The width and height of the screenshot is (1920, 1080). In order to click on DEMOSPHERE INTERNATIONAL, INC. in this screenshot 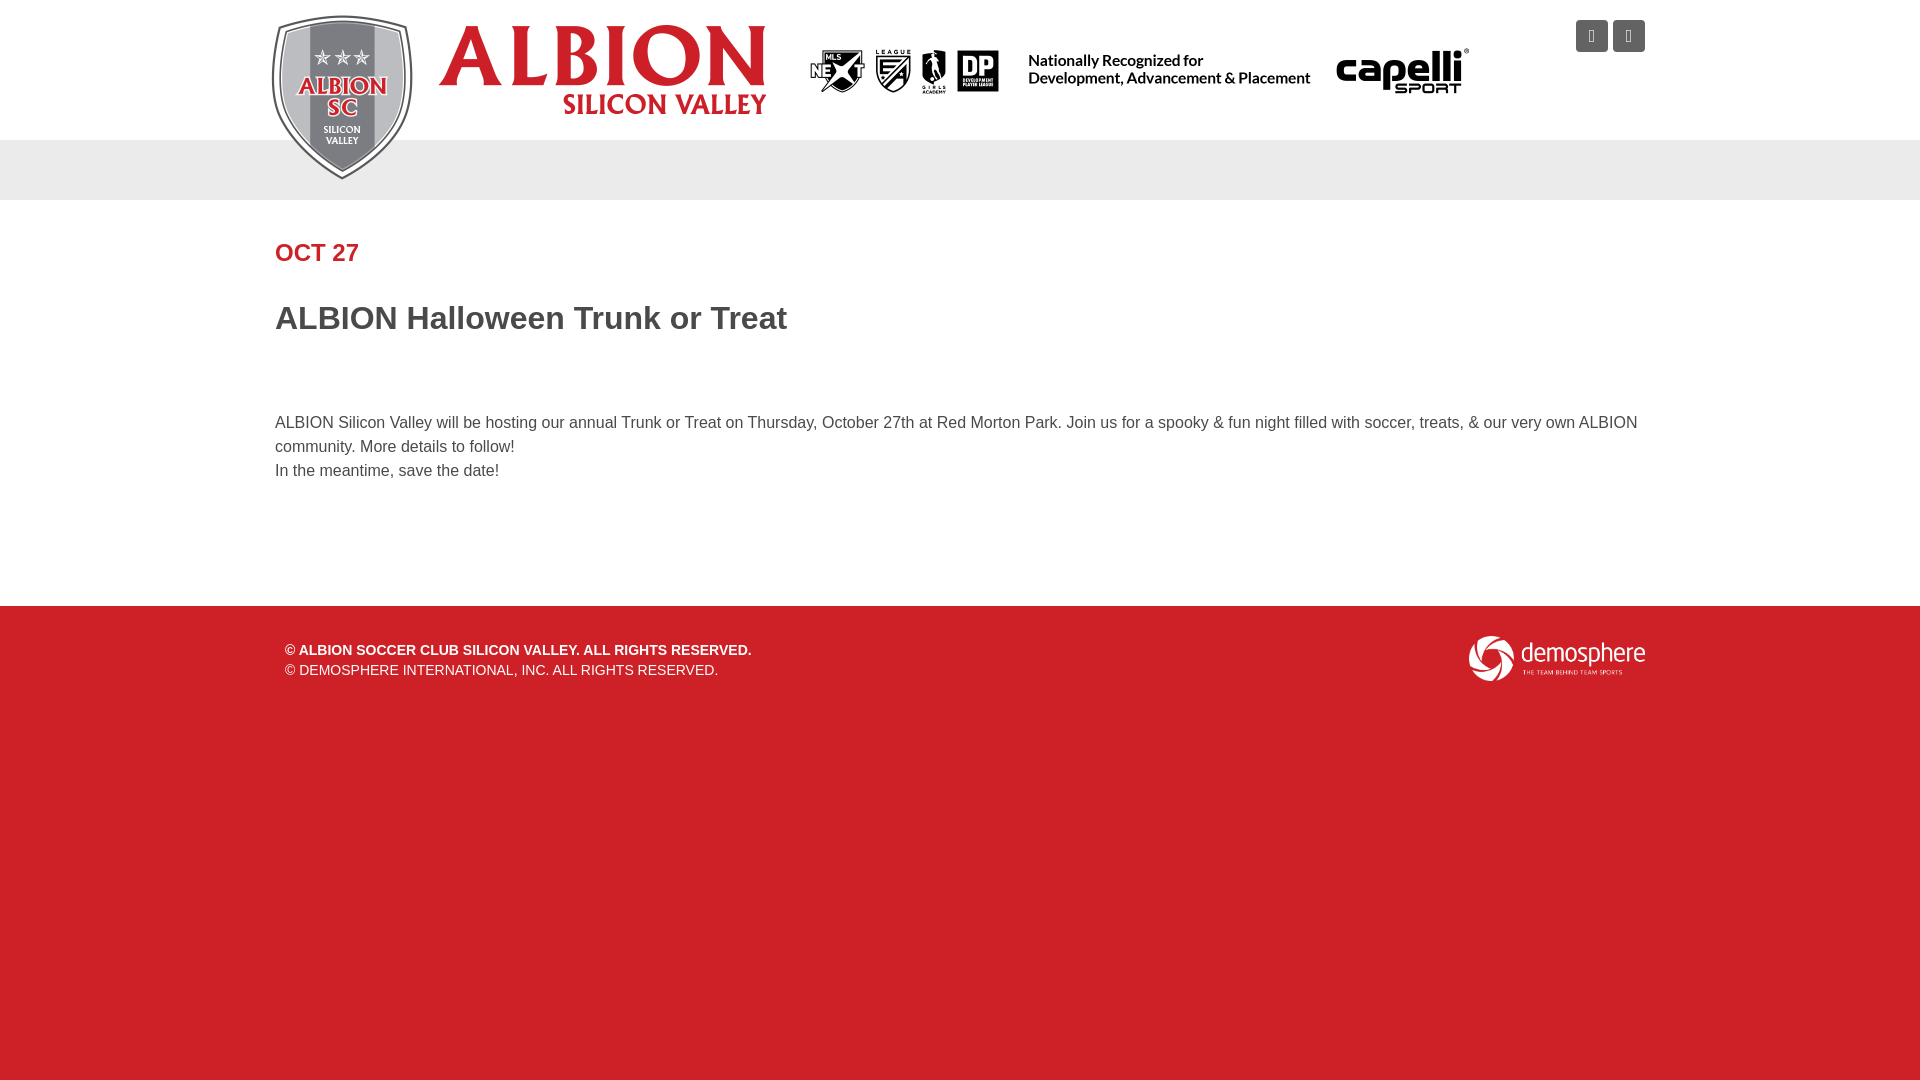, I will do `click(424, 670)`.